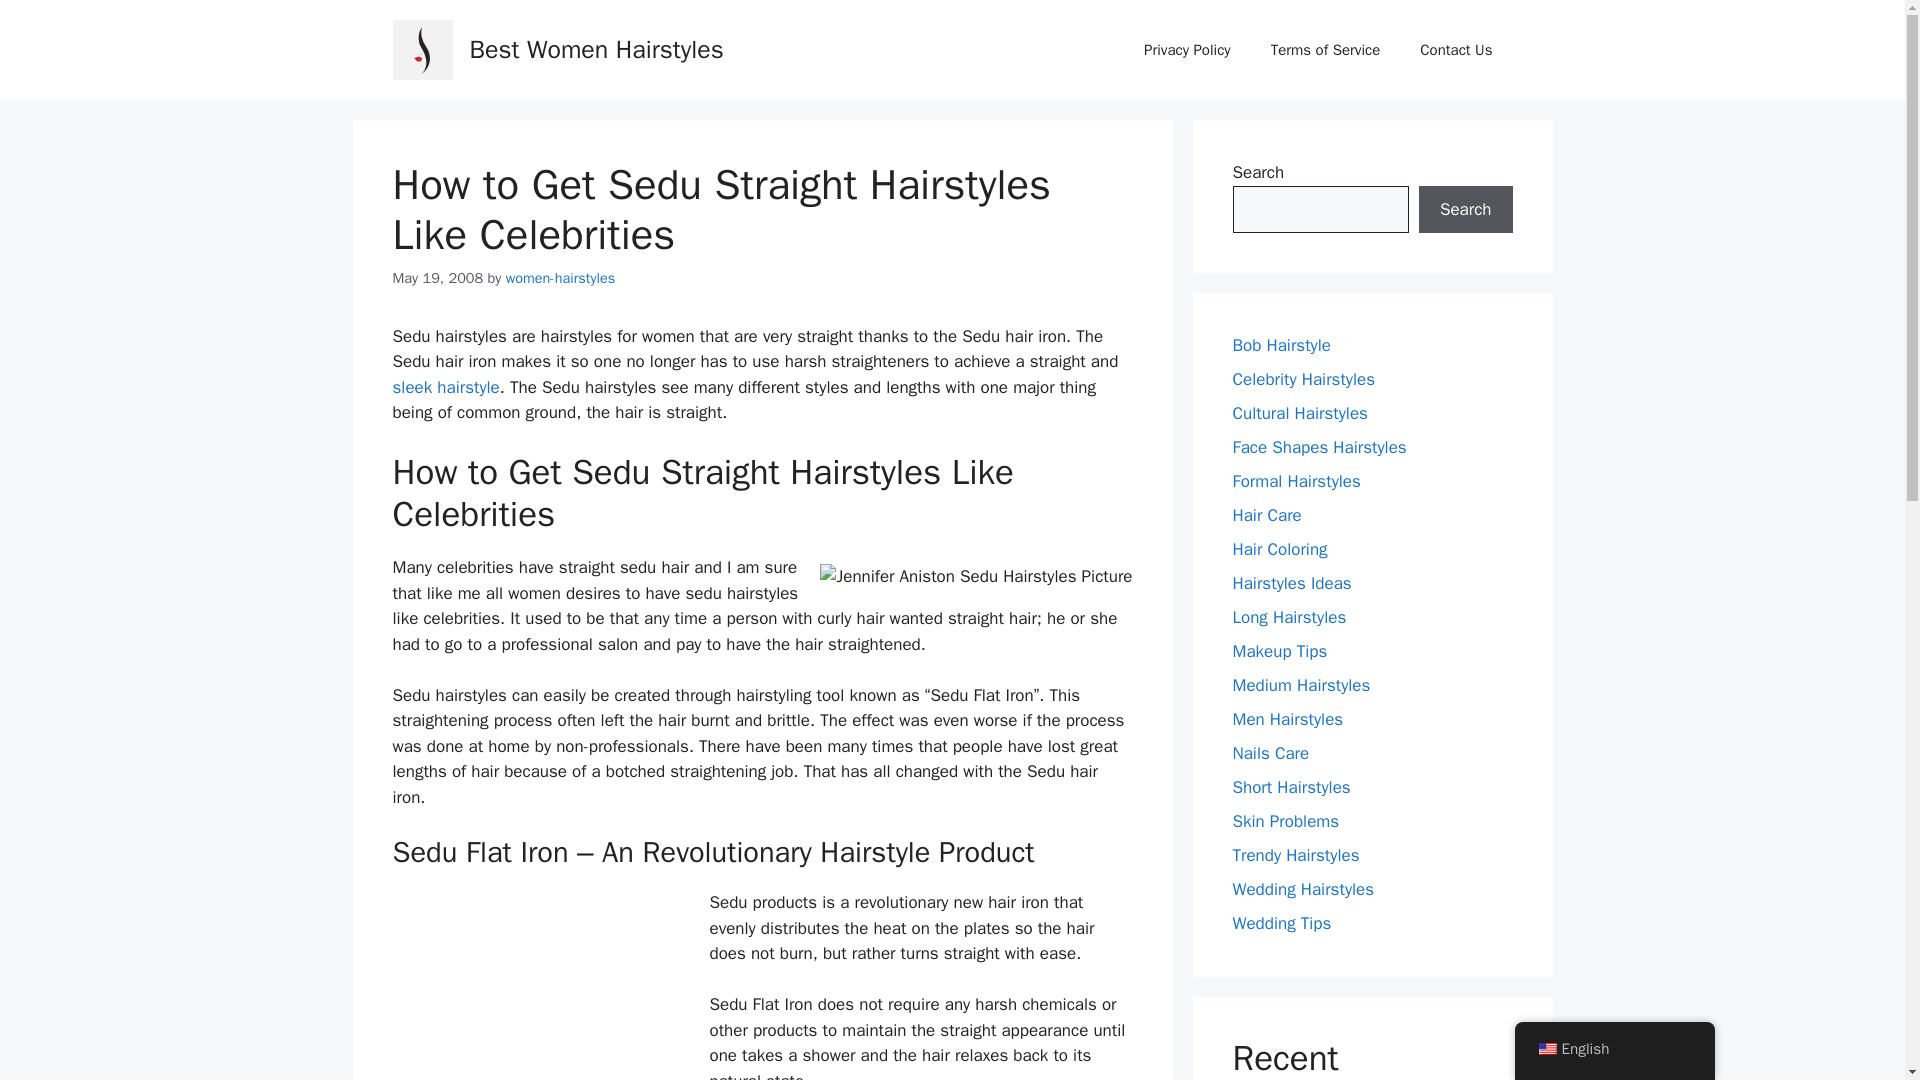 This screenshot has width=1920, height=1080. I want to click on Contact Us, so click(1456, 50).